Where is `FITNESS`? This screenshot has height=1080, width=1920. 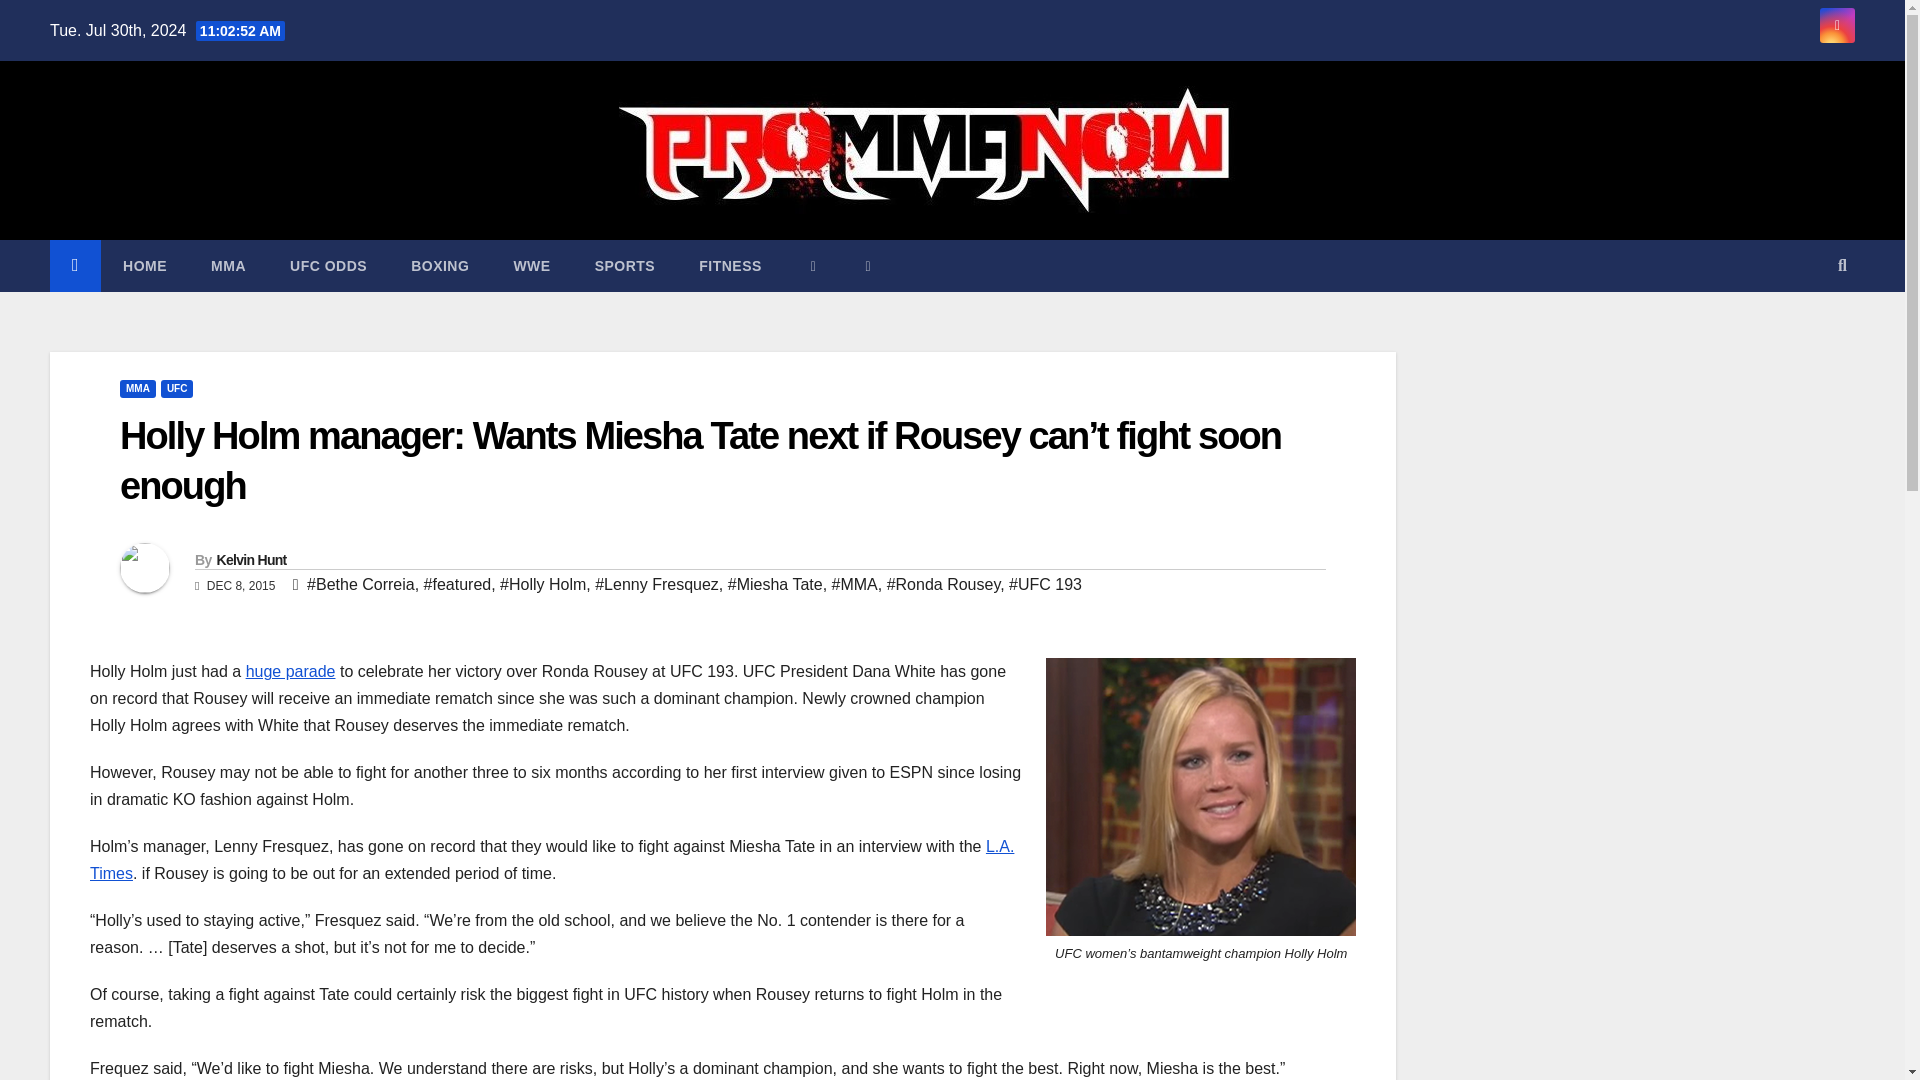 FITNESS is located at coordinates (730, 265).